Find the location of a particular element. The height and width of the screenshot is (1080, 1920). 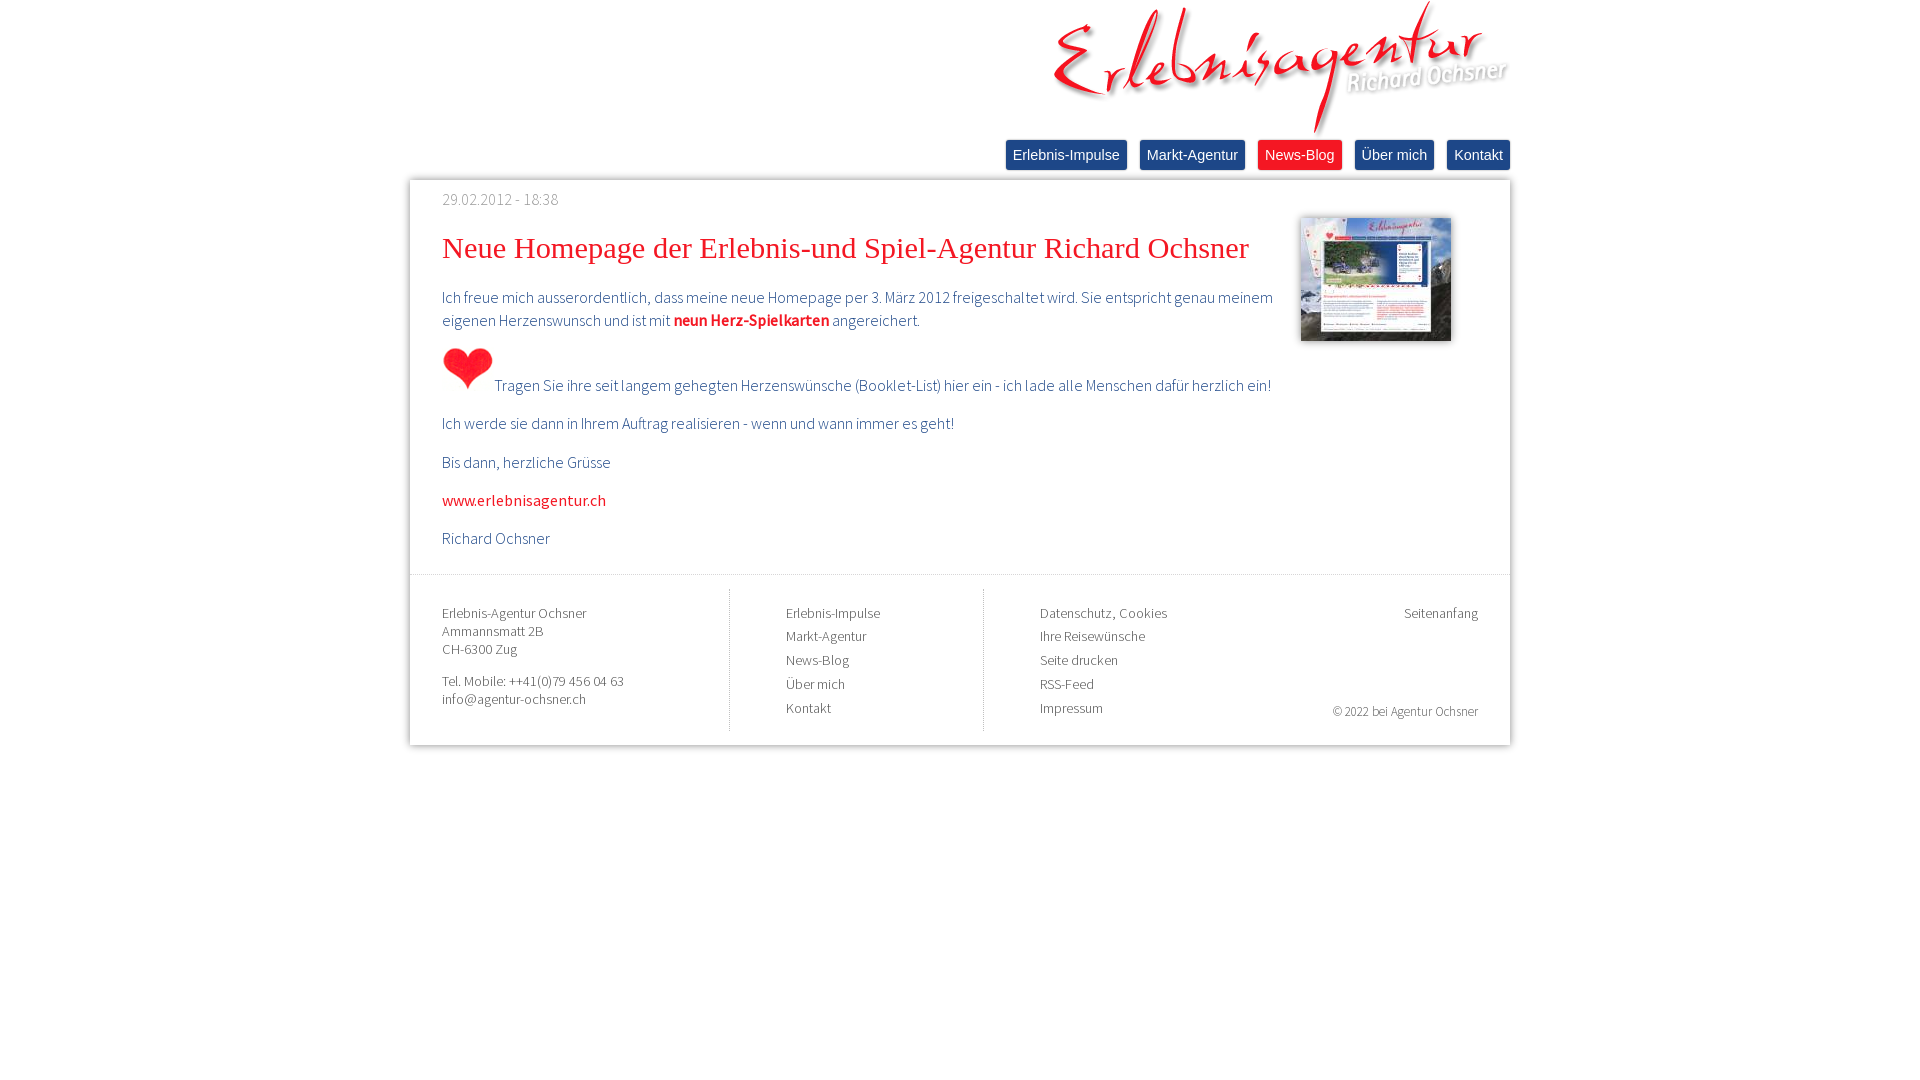

Erlebnis-Impulse is located at coordinates (833, 613).